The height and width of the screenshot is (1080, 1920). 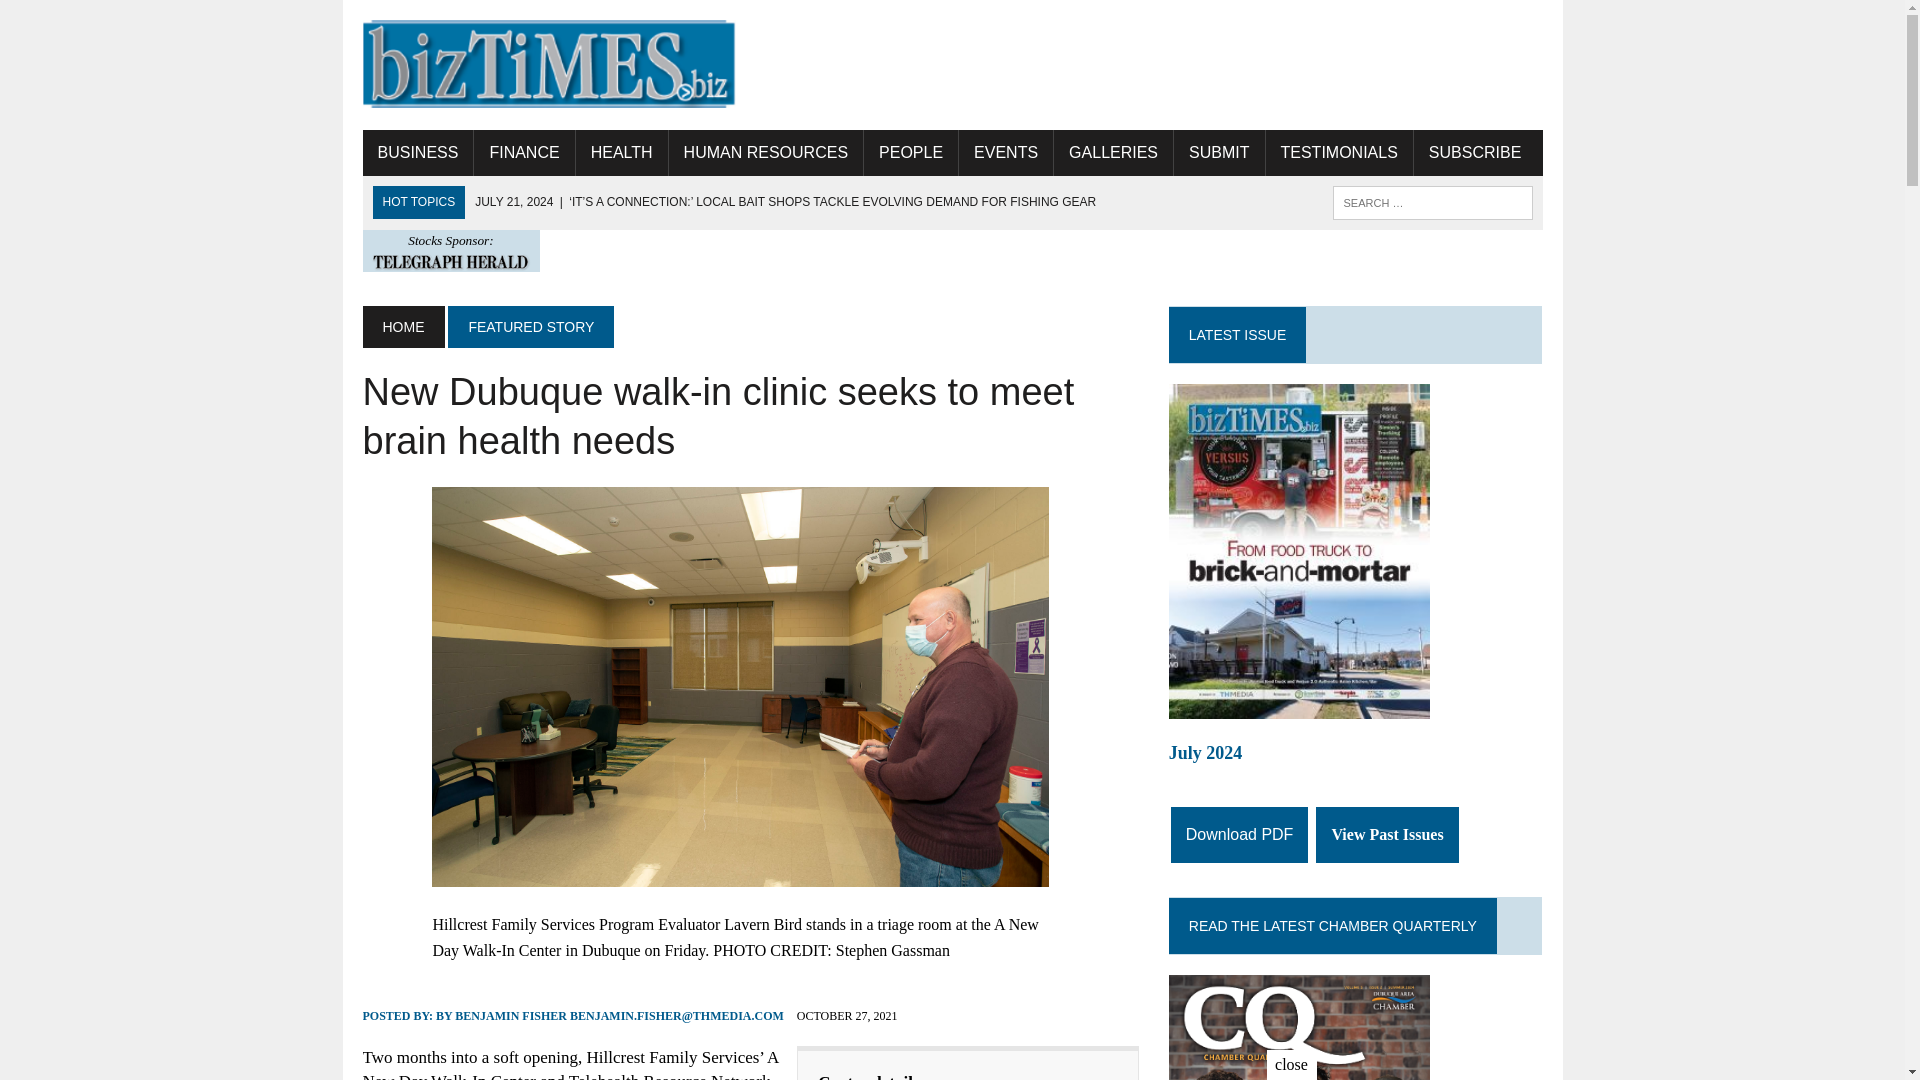 What do you see at coordinates (1005, 152) in the screenshot?
I see `EVENTS` at bounding box center [1005, 152].